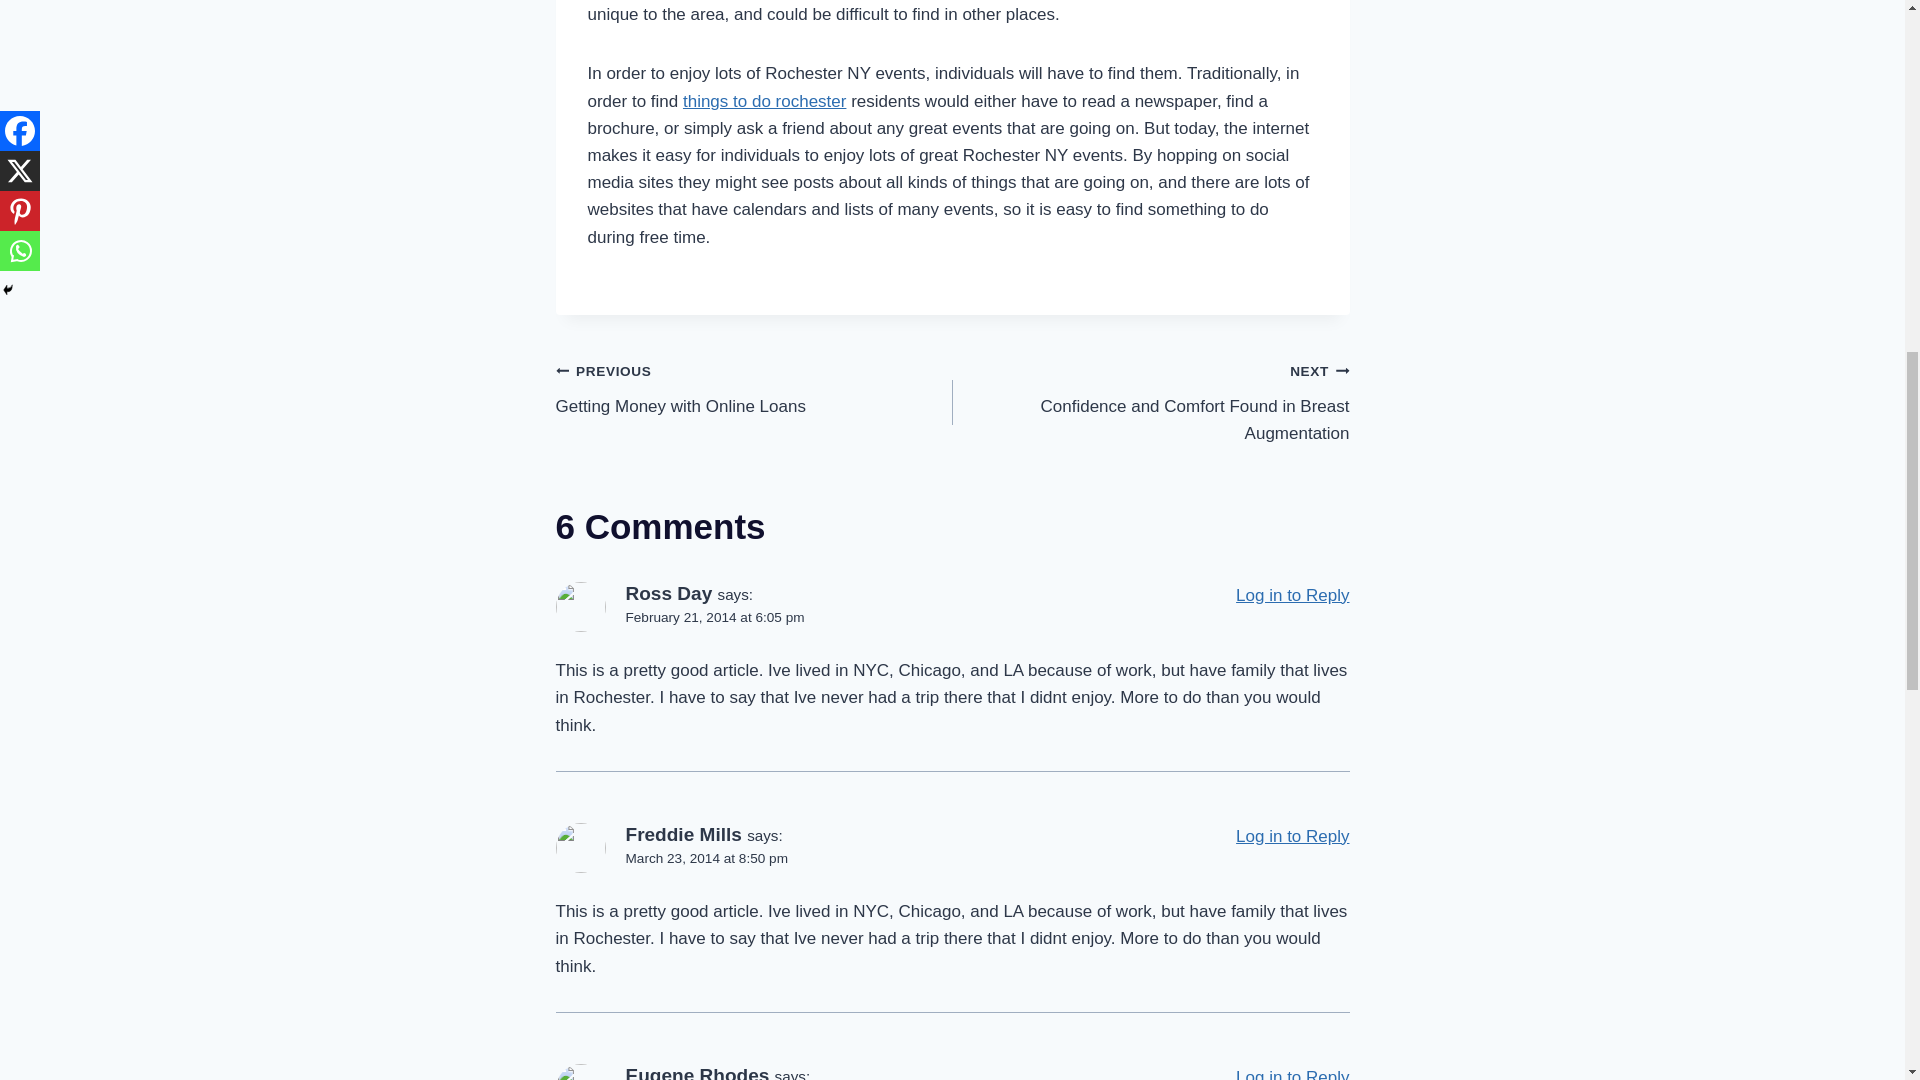 The height and width of the screenshot is (1080, 1920). I want to click on Log in to Reply, so click(1292, 595).